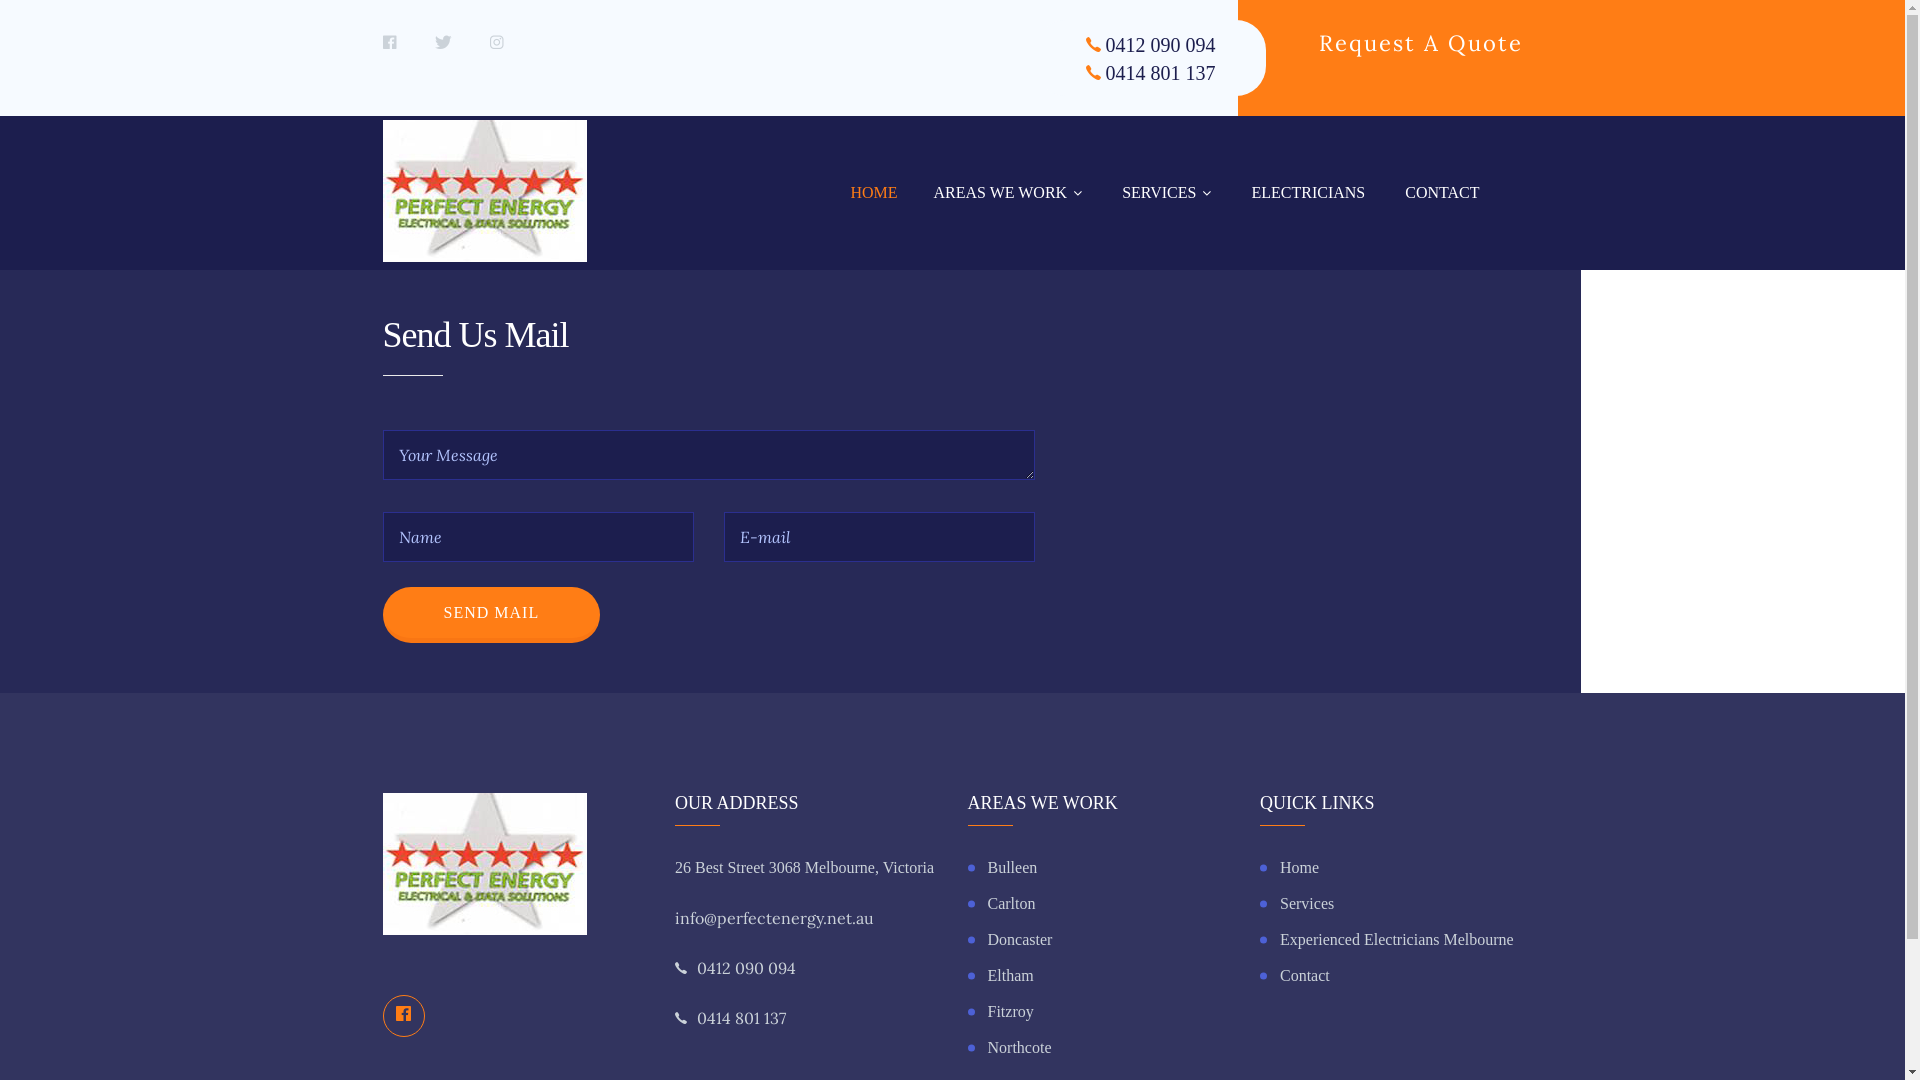 The image size is (1920, 1080). Describe the element at coordinates (1420, 43) in the screenshot. I see `Request A Quote` at that location.